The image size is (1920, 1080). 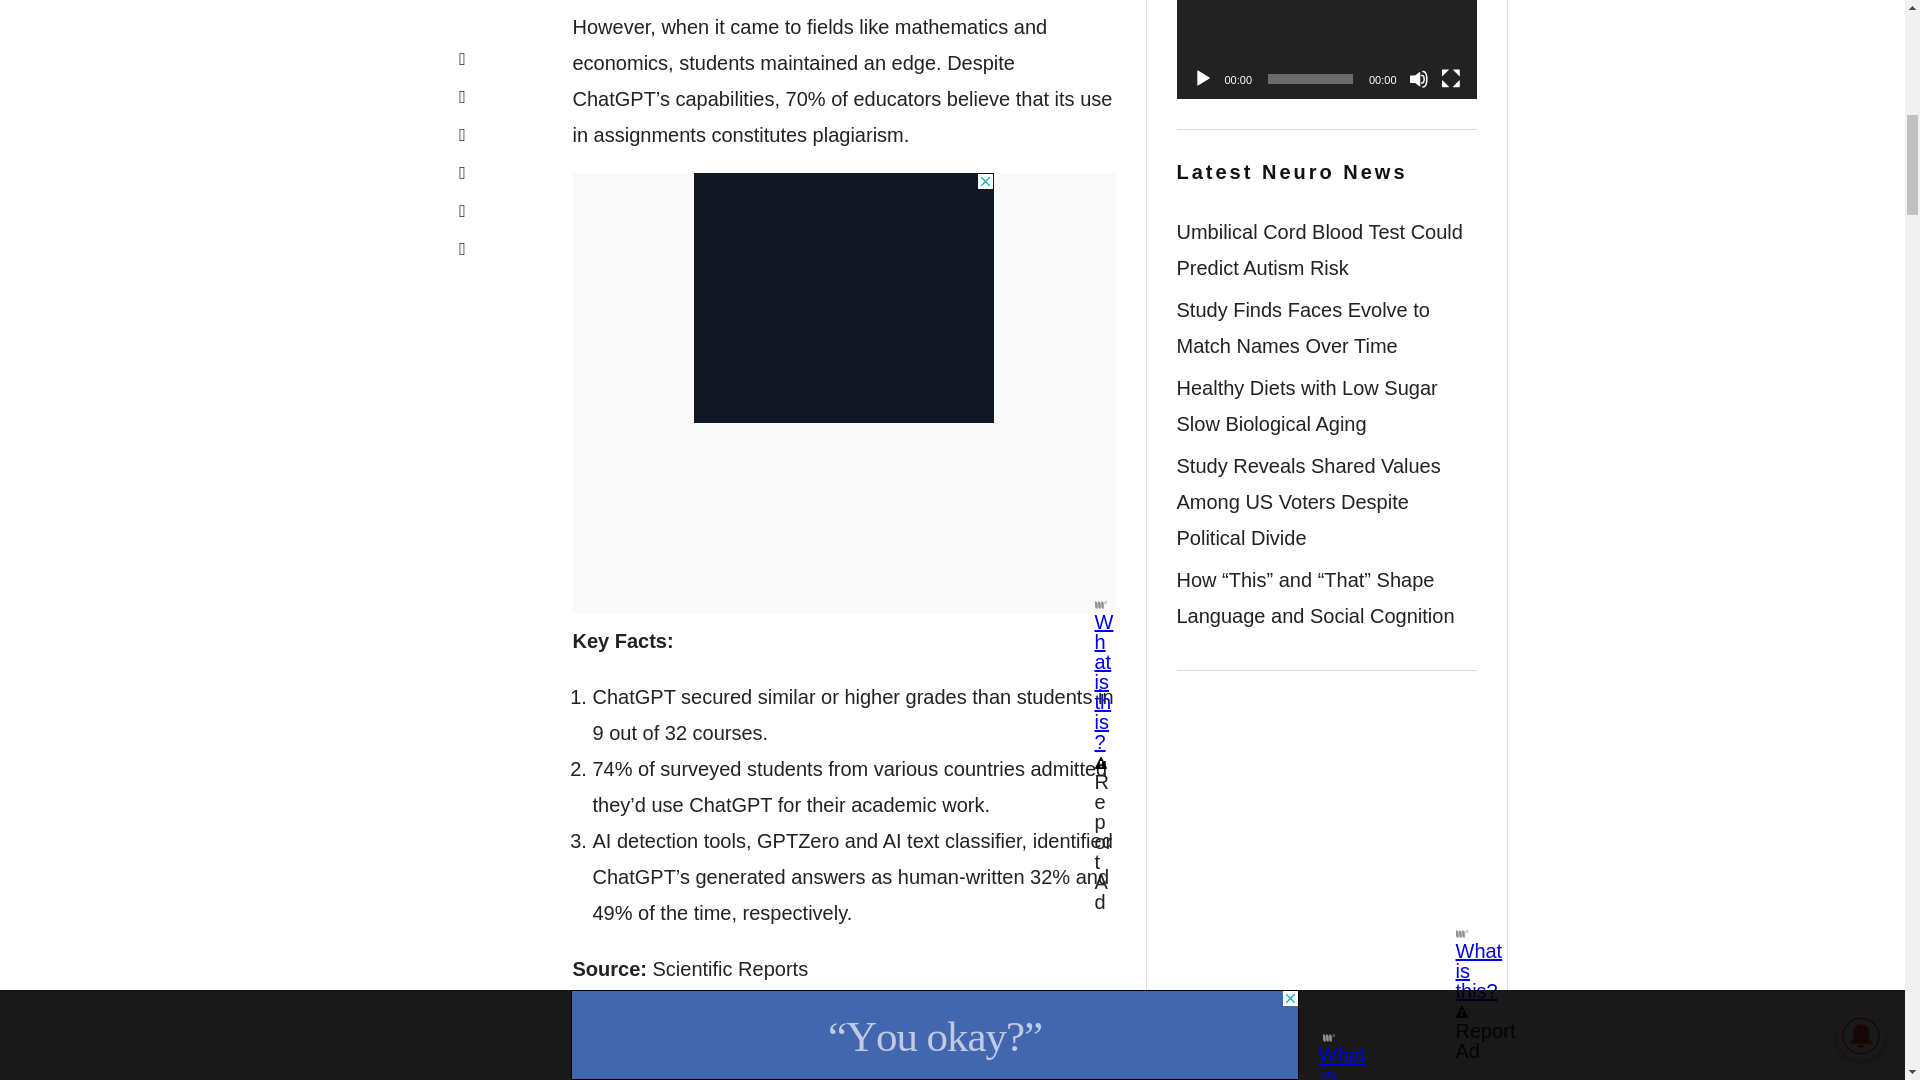 I want to click on 3rd party ad content, so click(x=1326, y=796).